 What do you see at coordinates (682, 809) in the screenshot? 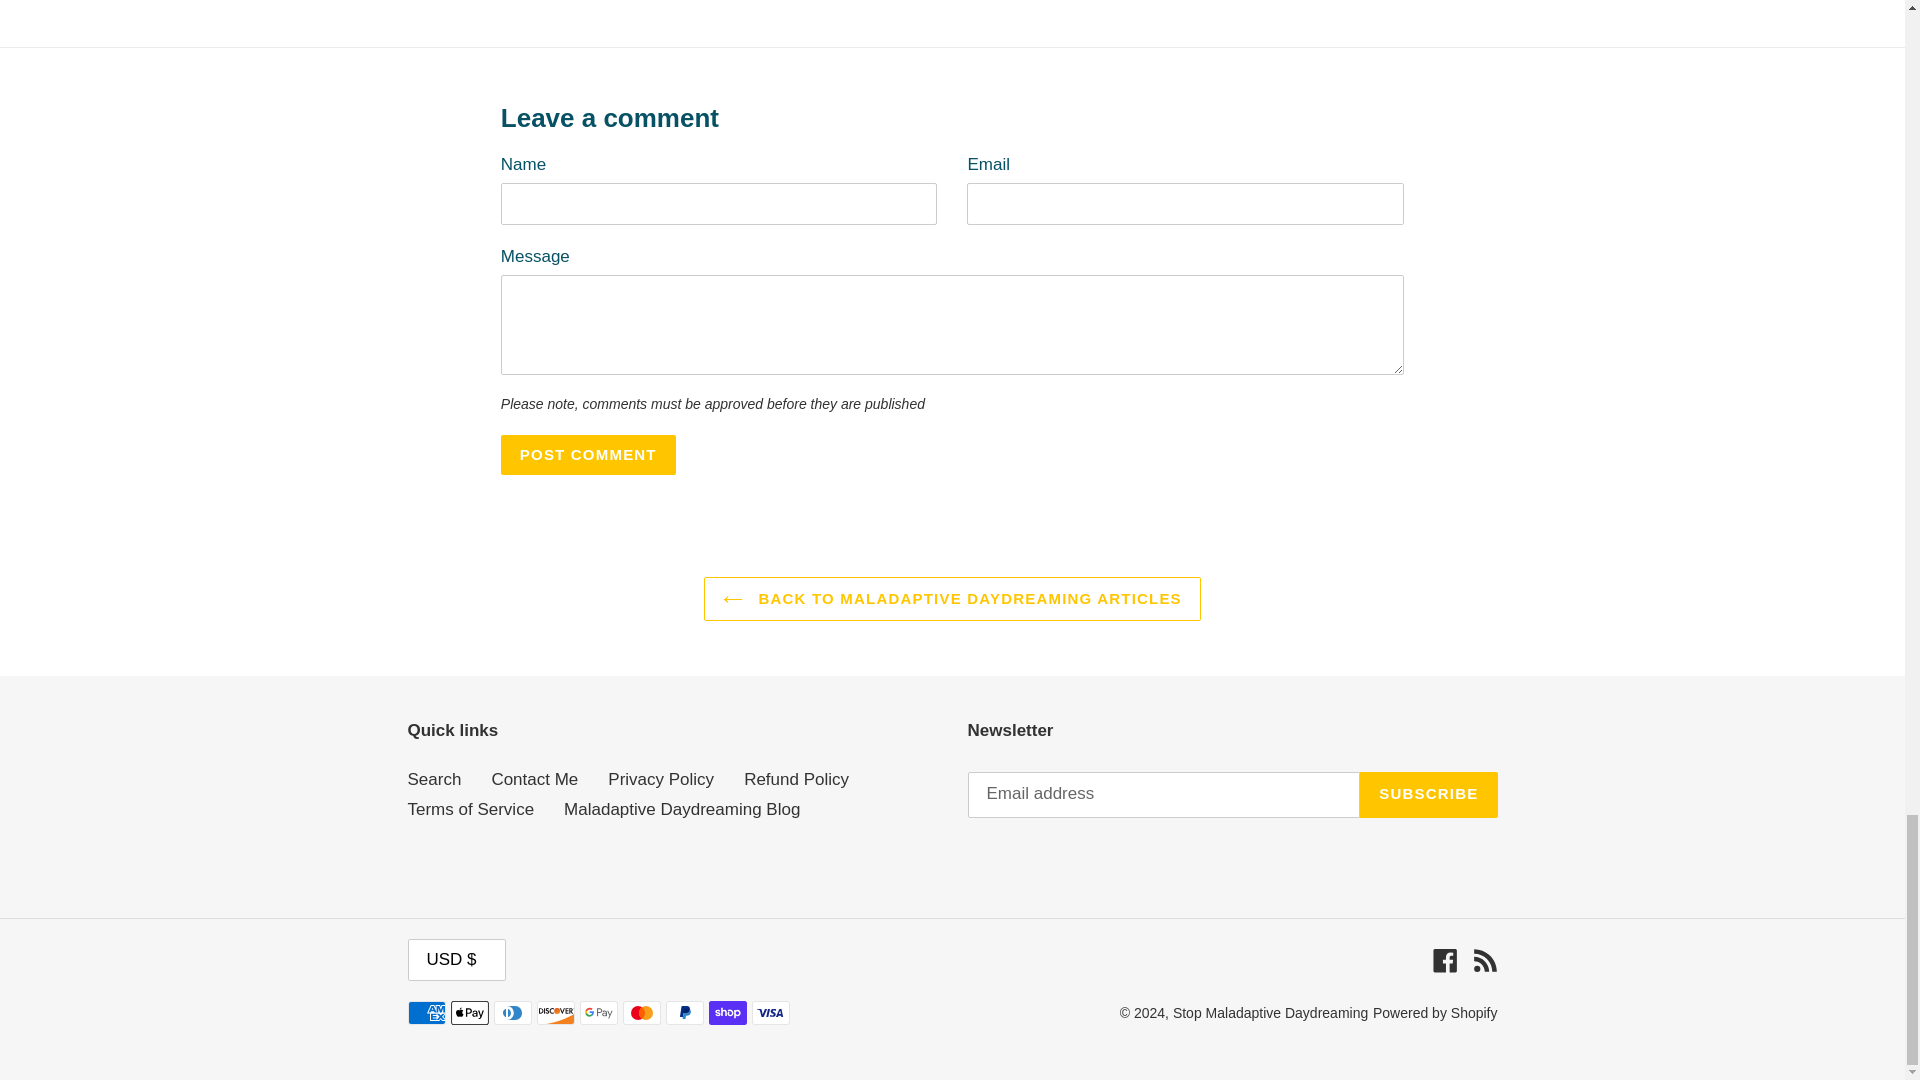
I see `Maladaptive Daydreaming Blog` at bounding box center [682, 809].